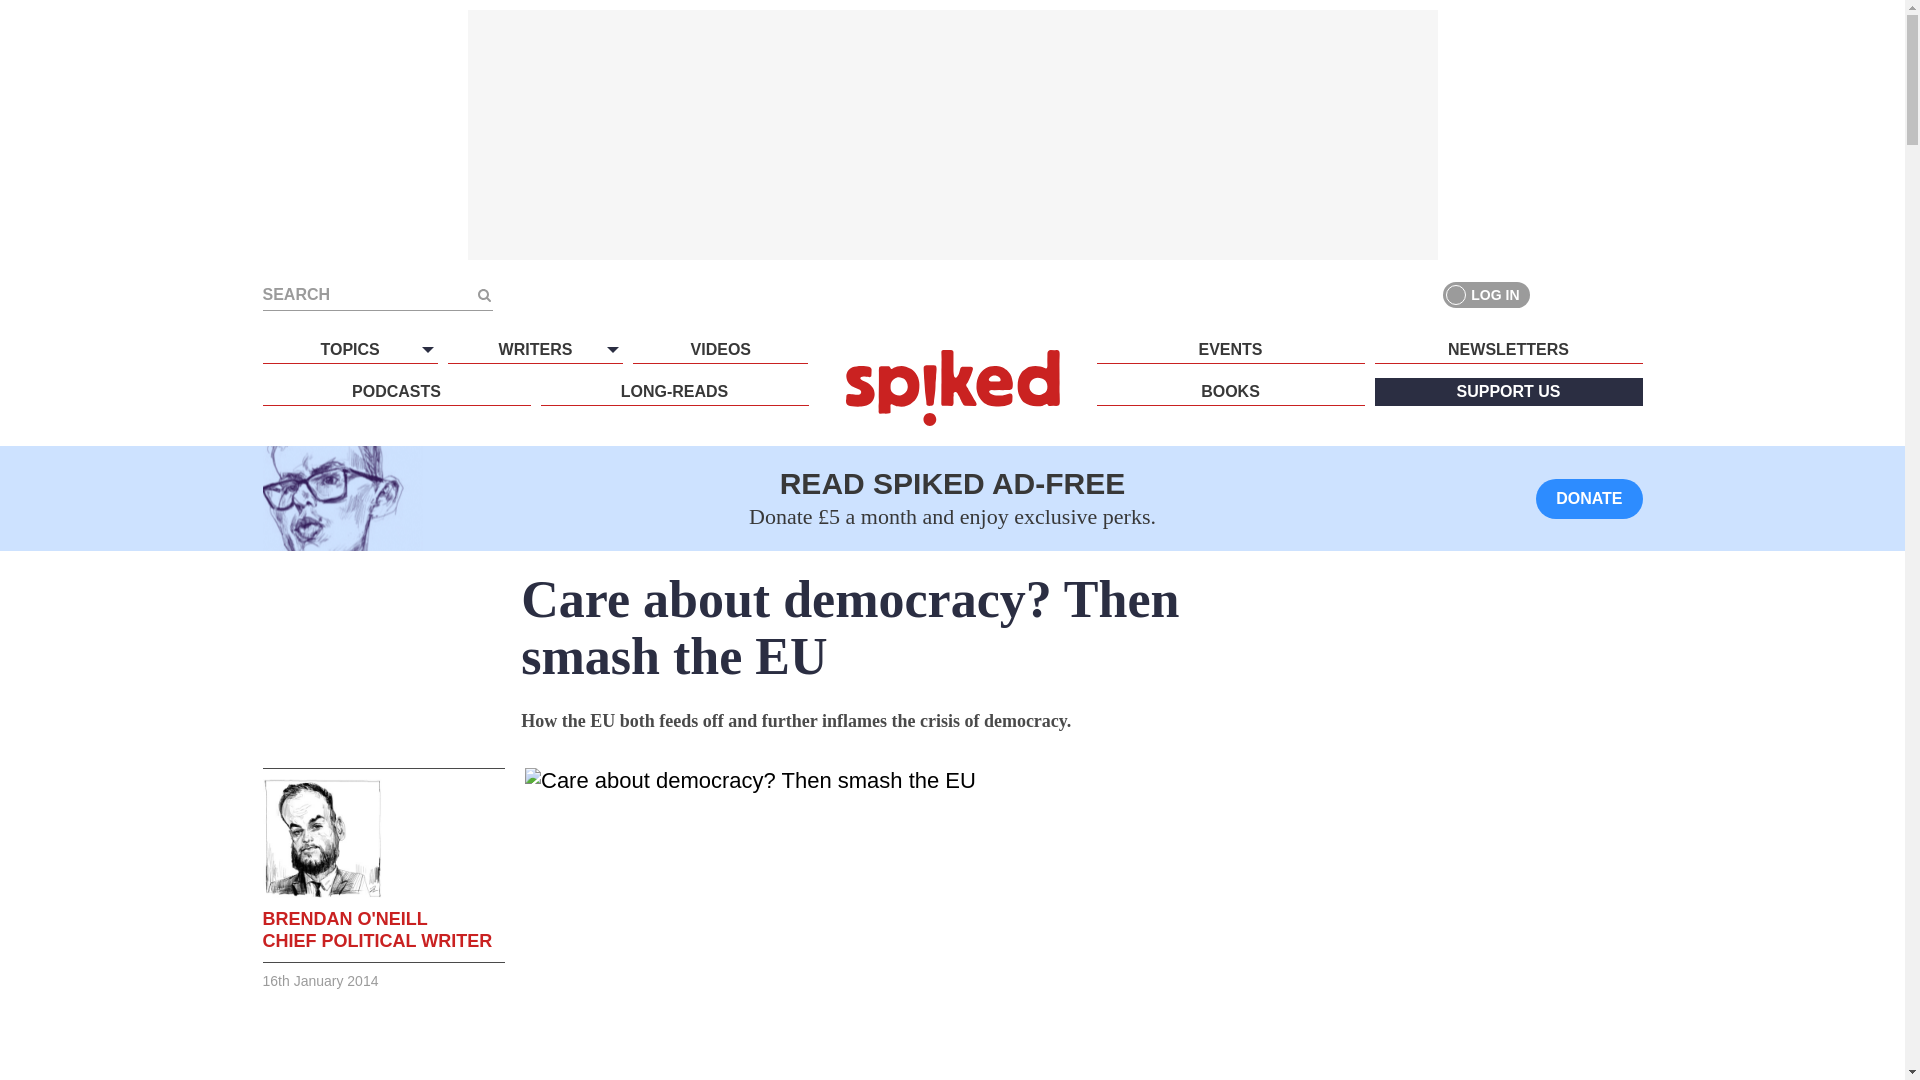  I want to click on Facebook, so click(1556, 294).